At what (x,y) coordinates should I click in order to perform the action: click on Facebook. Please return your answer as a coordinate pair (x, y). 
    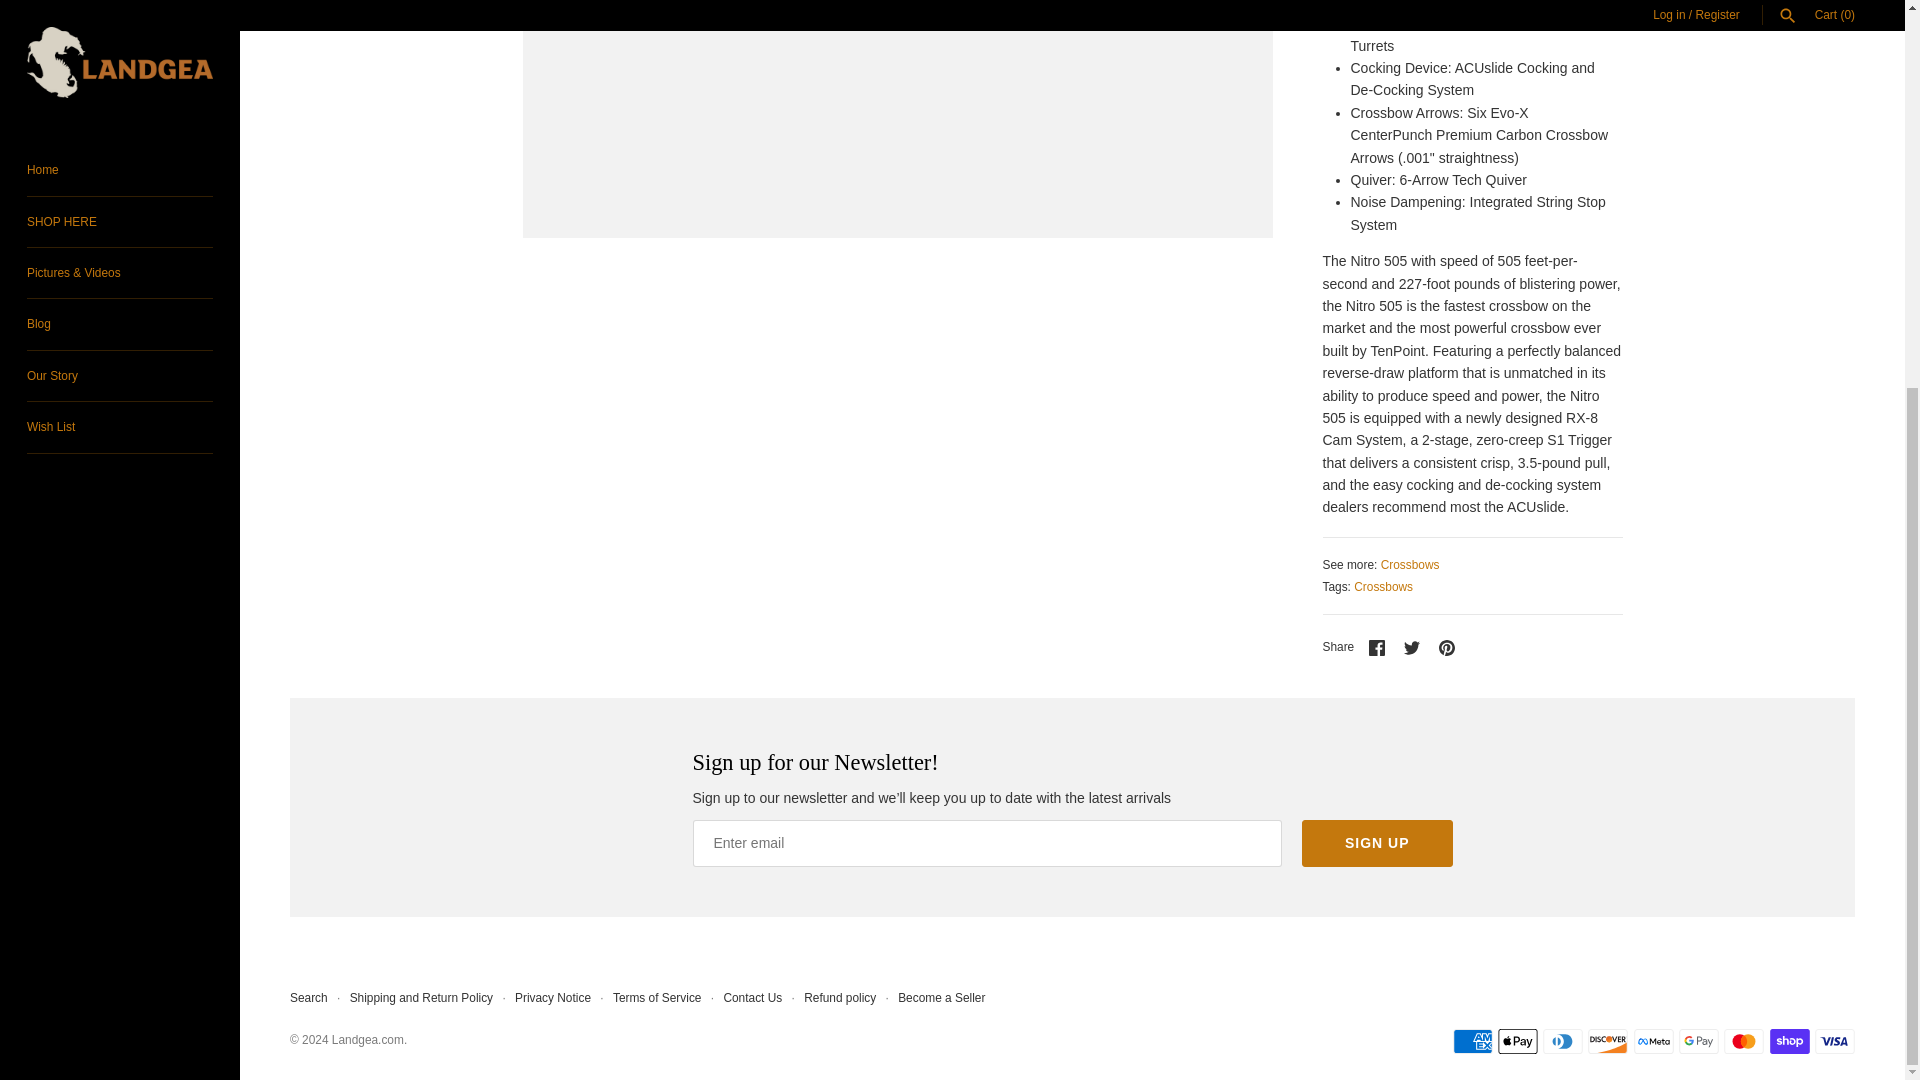
    Looking at the image, I should click on (1376, 648).